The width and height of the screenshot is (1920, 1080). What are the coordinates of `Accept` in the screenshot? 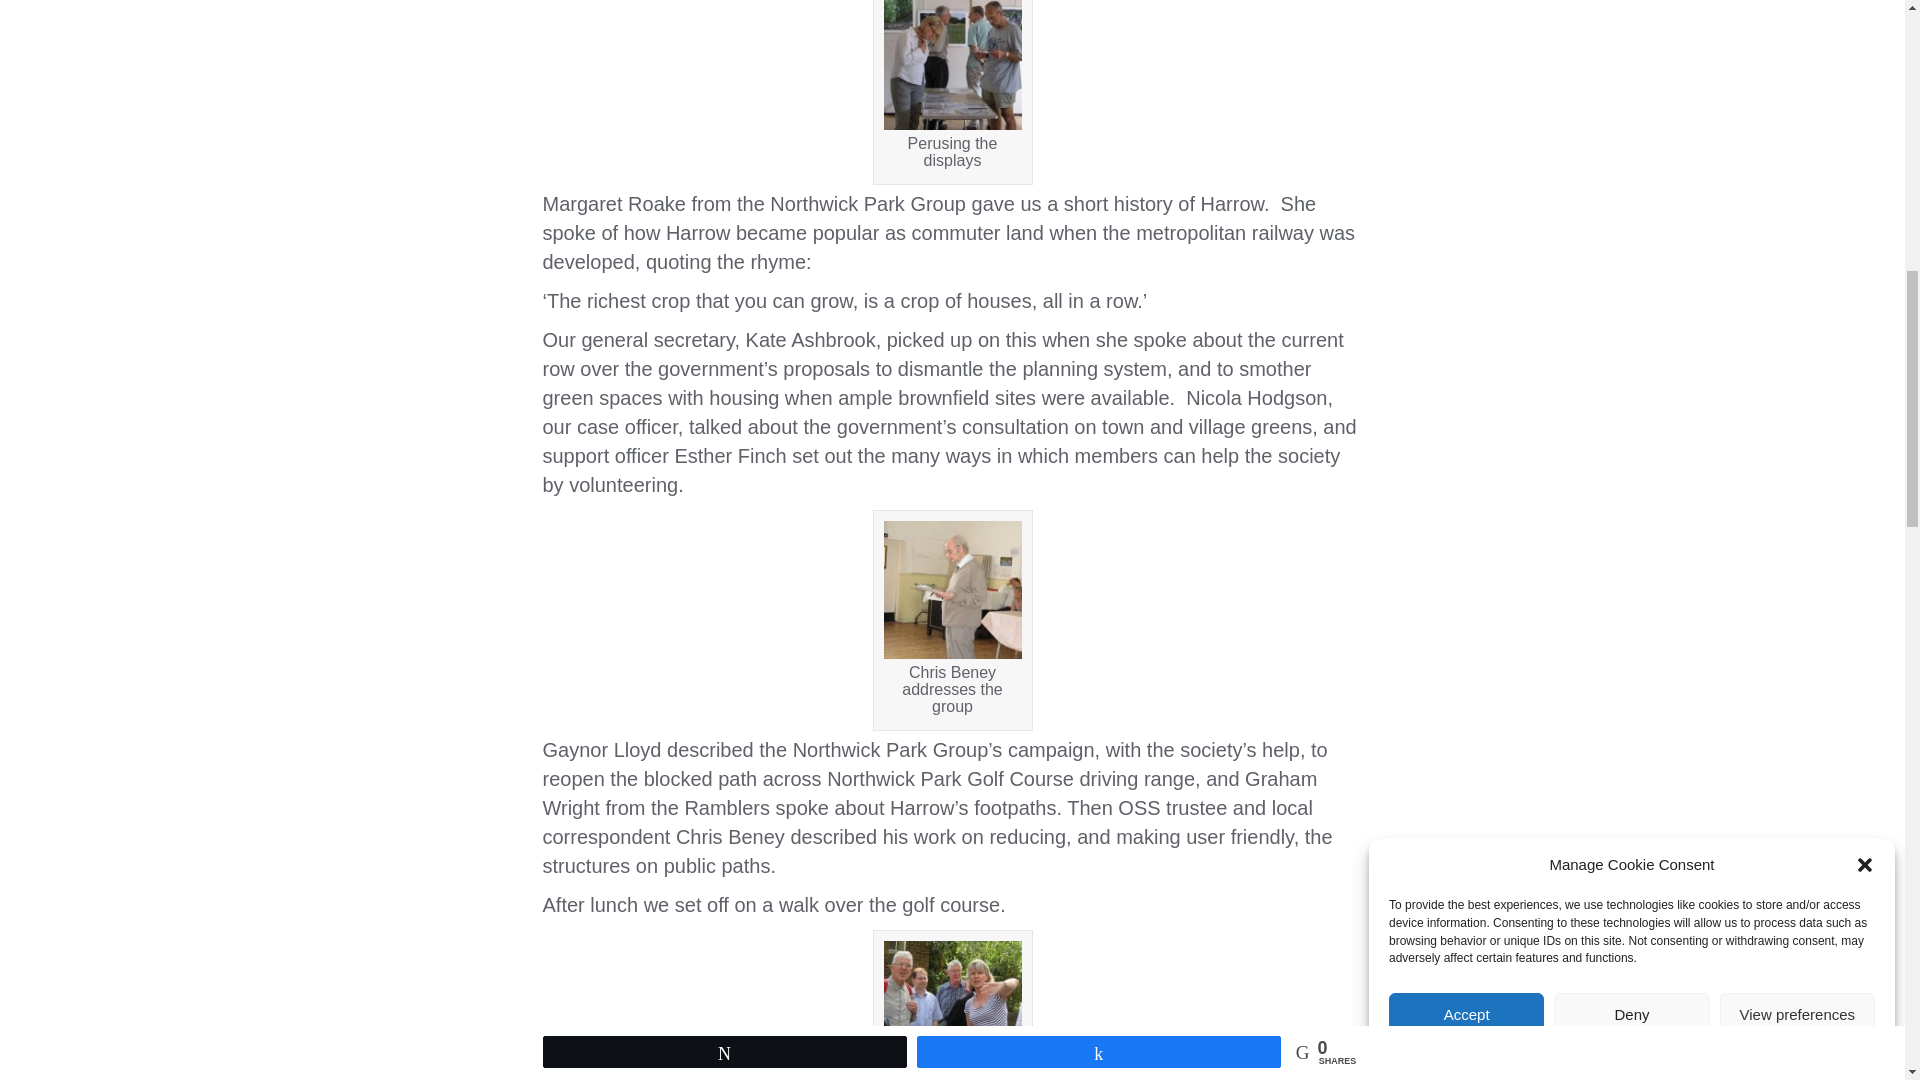 It's located at (1466, 336).